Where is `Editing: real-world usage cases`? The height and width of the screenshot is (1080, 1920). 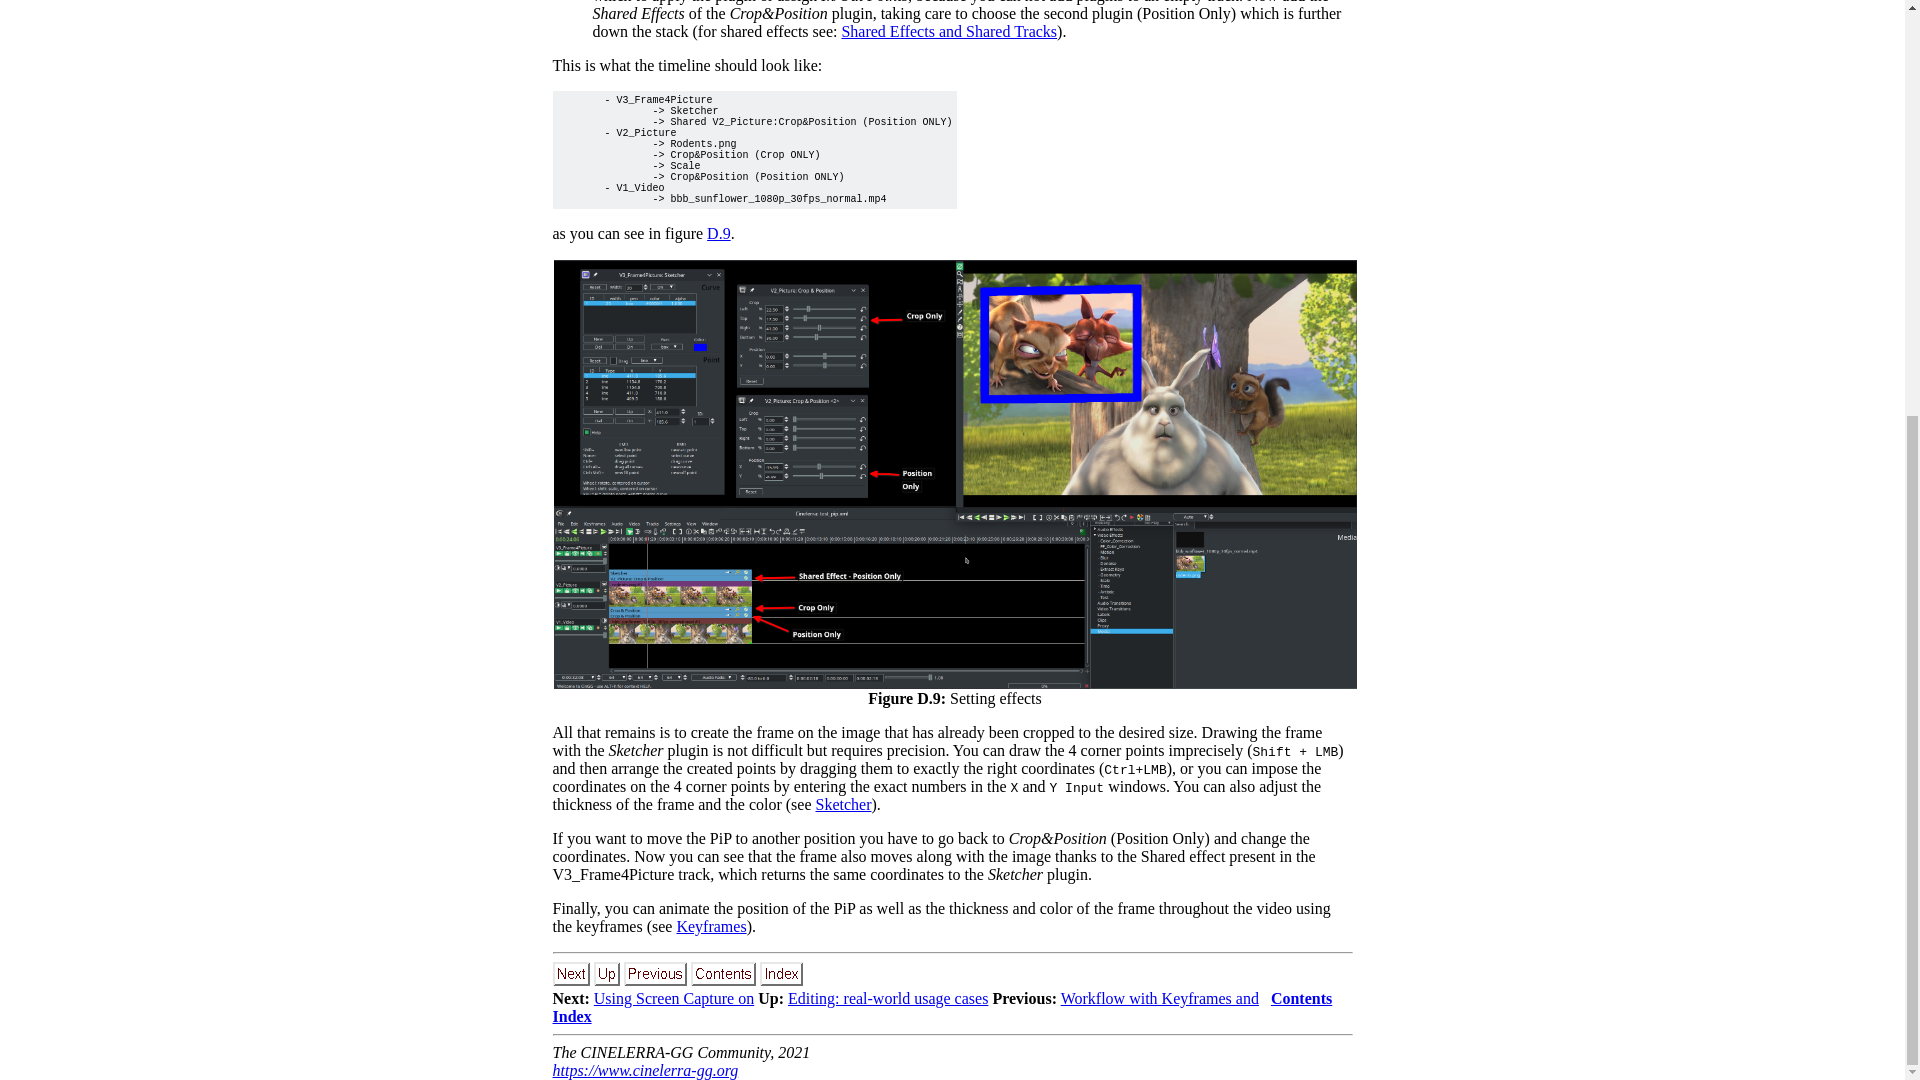 Editing: real-world usage cases is located at coordinates (888, 998).